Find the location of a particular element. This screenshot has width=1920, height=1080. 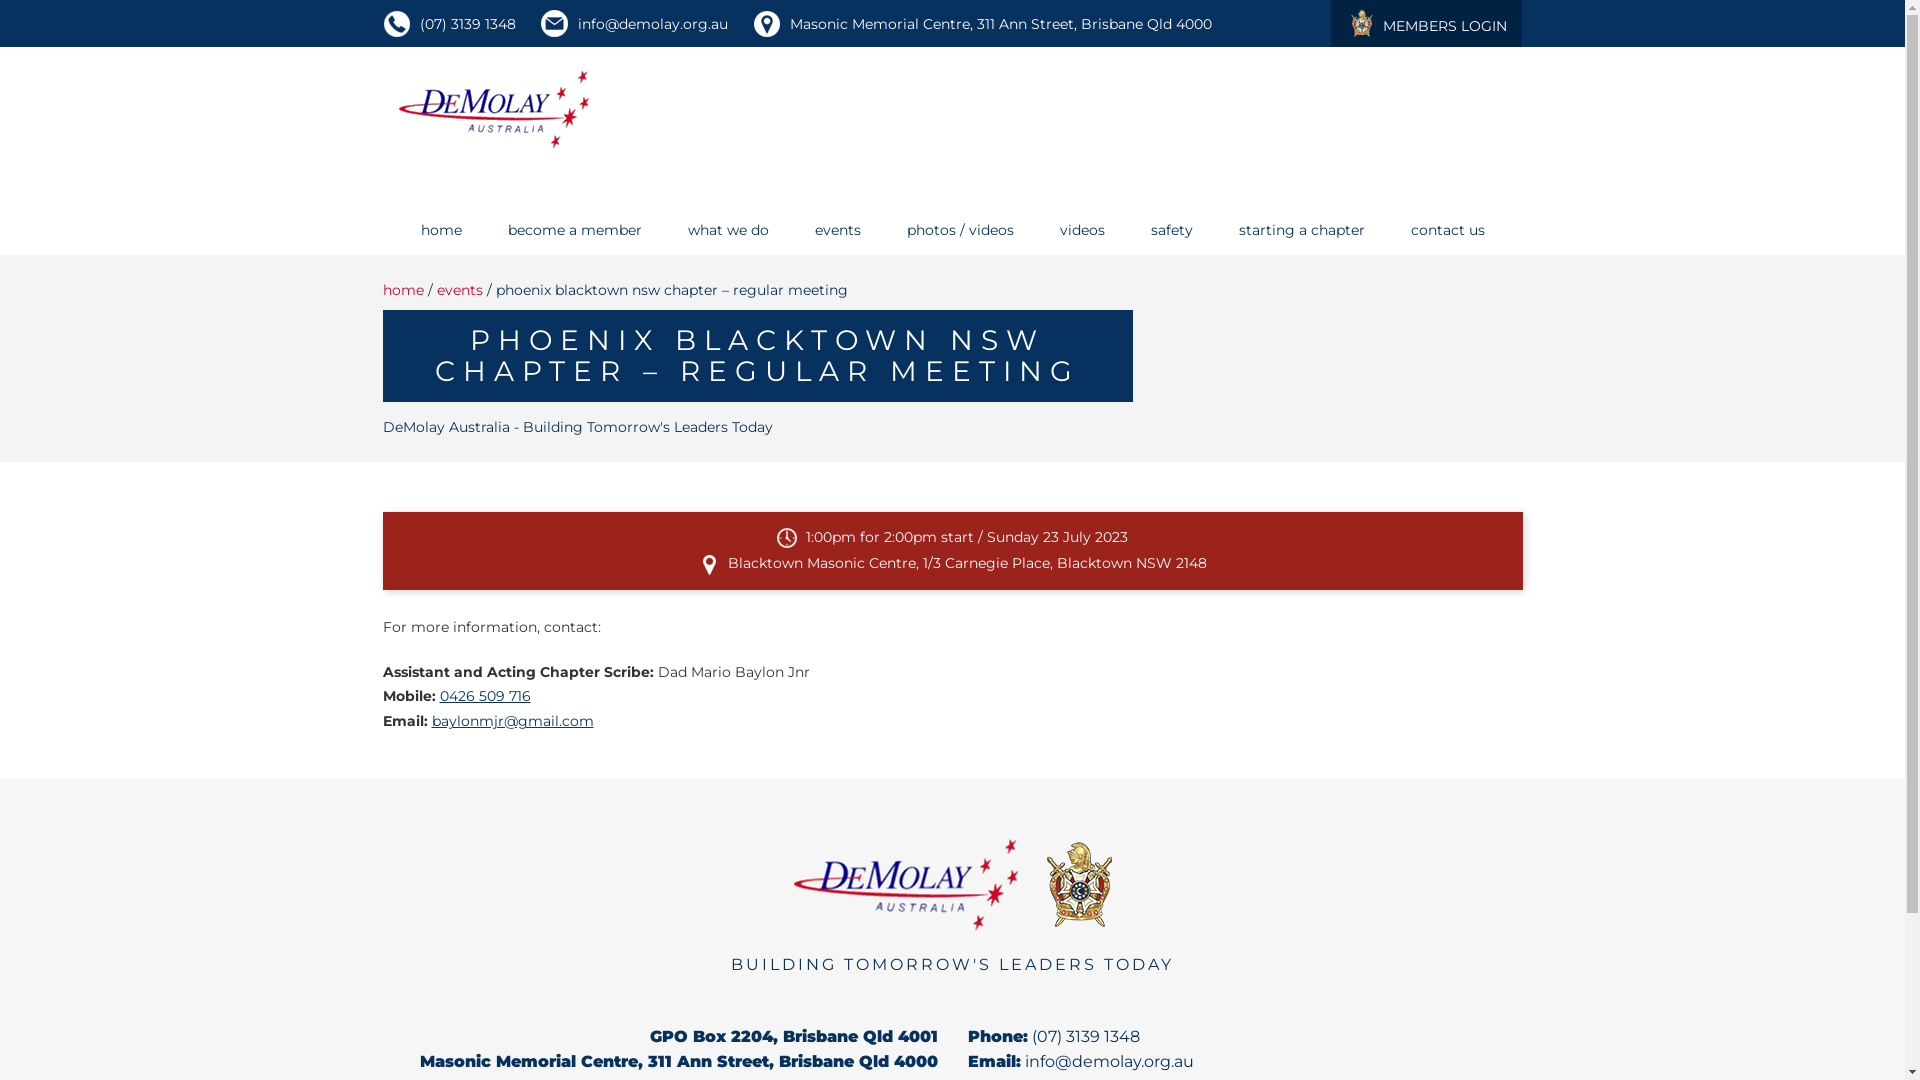

events is located at coordinates (459, 290).